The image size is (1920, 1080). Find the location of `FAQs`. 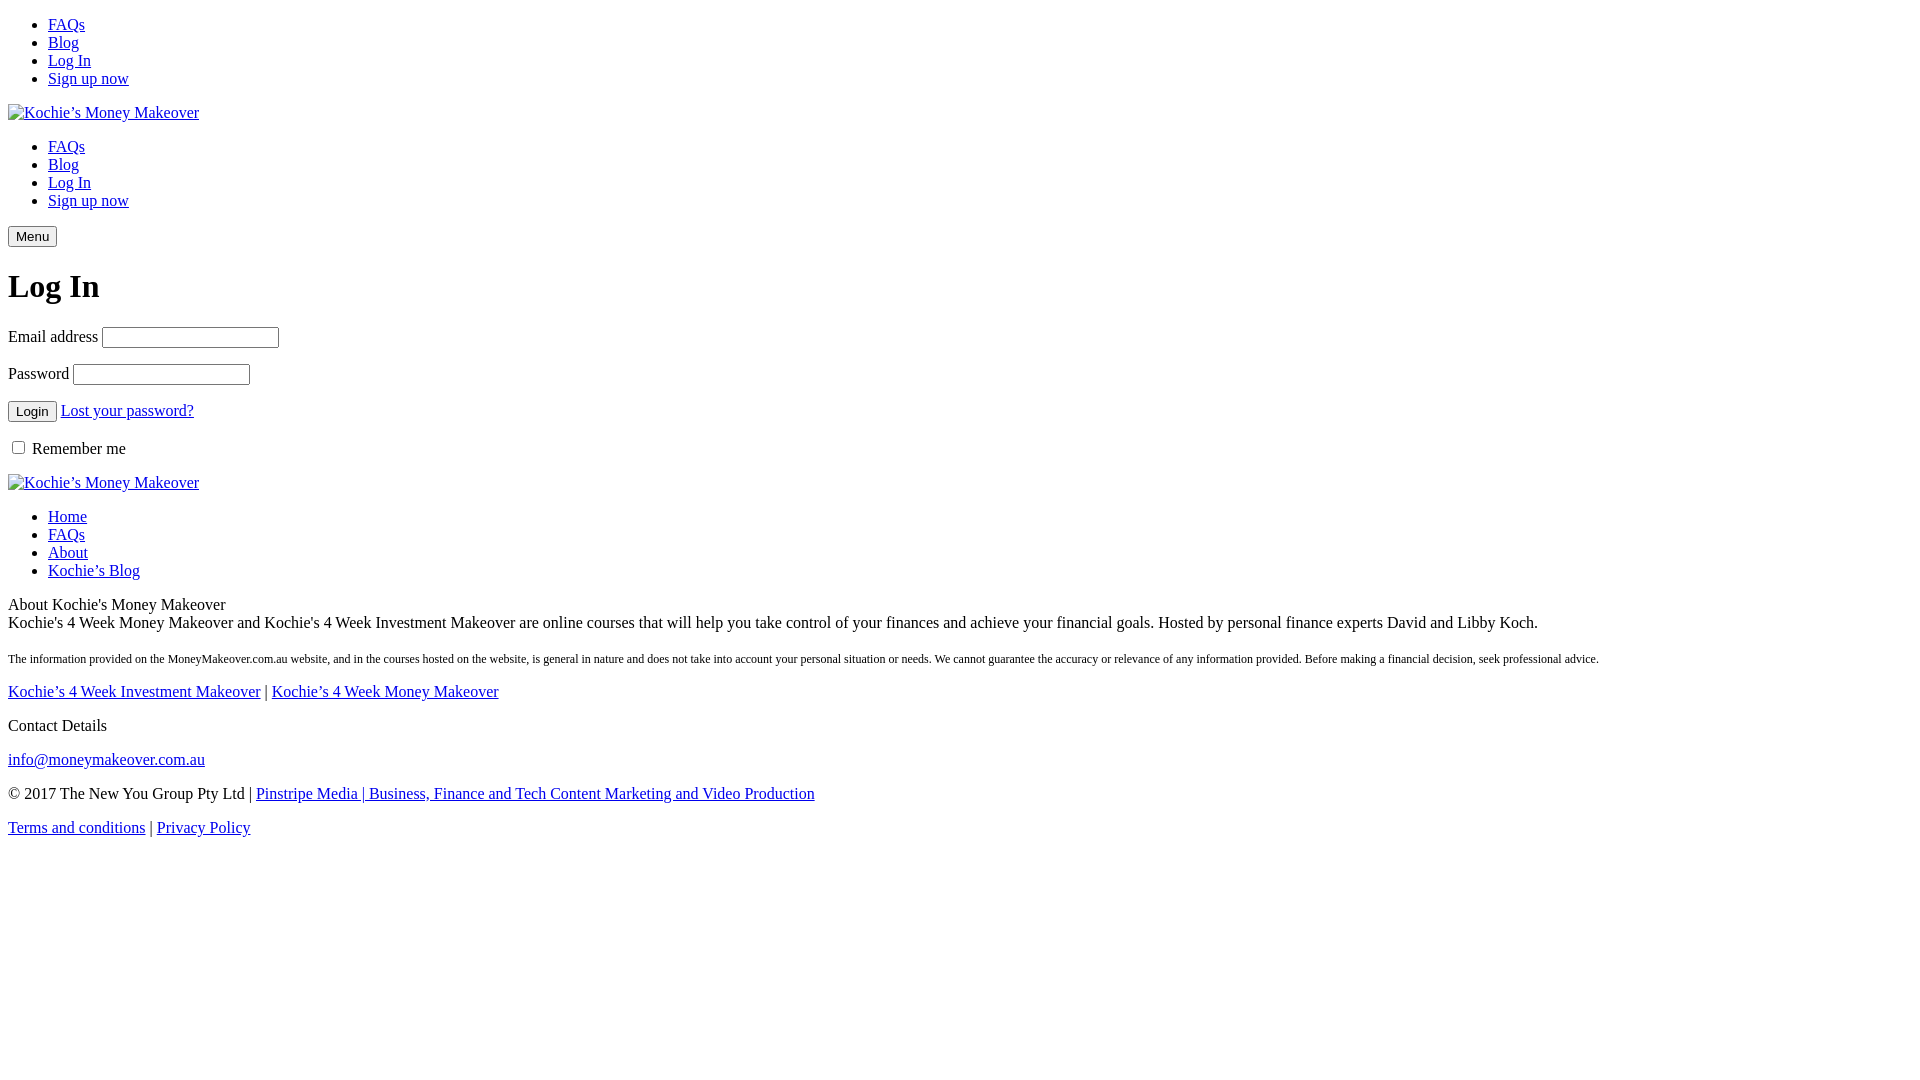

FAQs is located at coordinates (66, 534).